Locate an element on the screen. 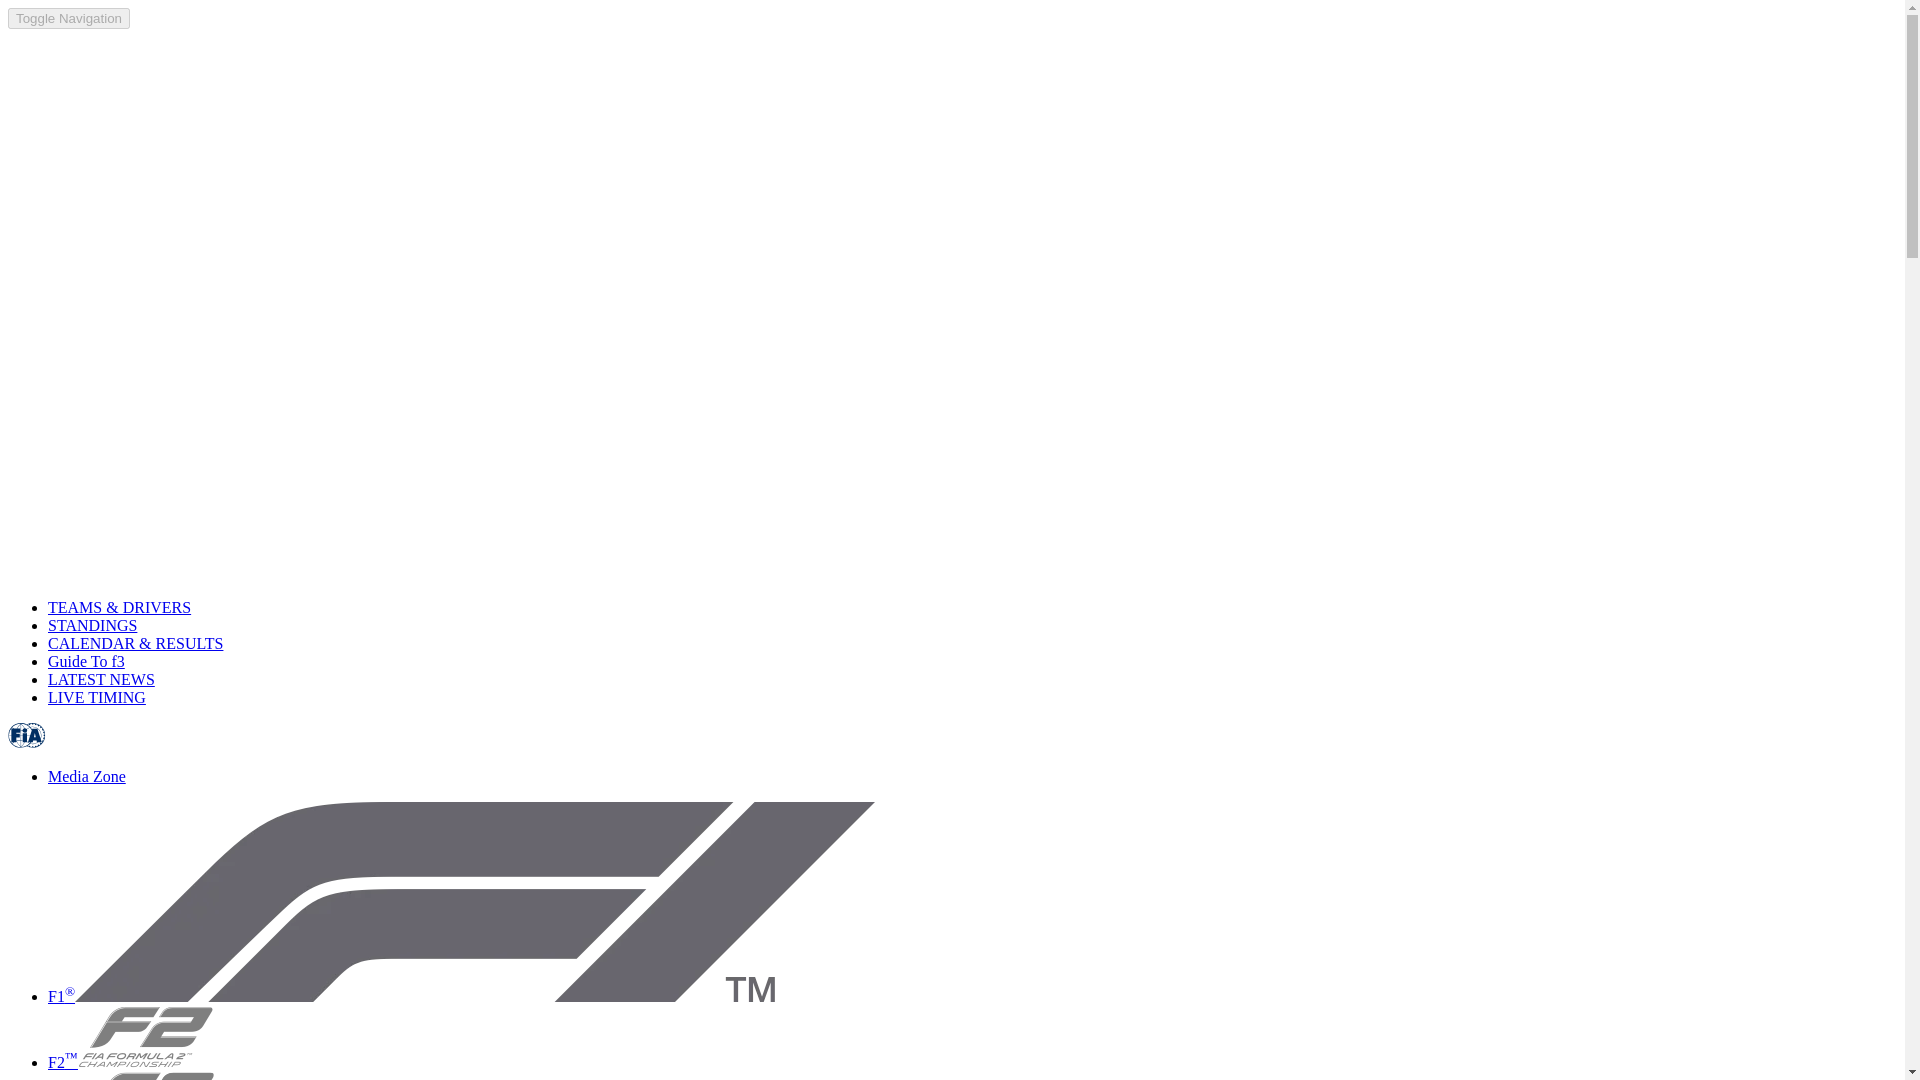 This screenshot has height=1080, width=1920. Guide To f3 is located at coordinates (86, 661).